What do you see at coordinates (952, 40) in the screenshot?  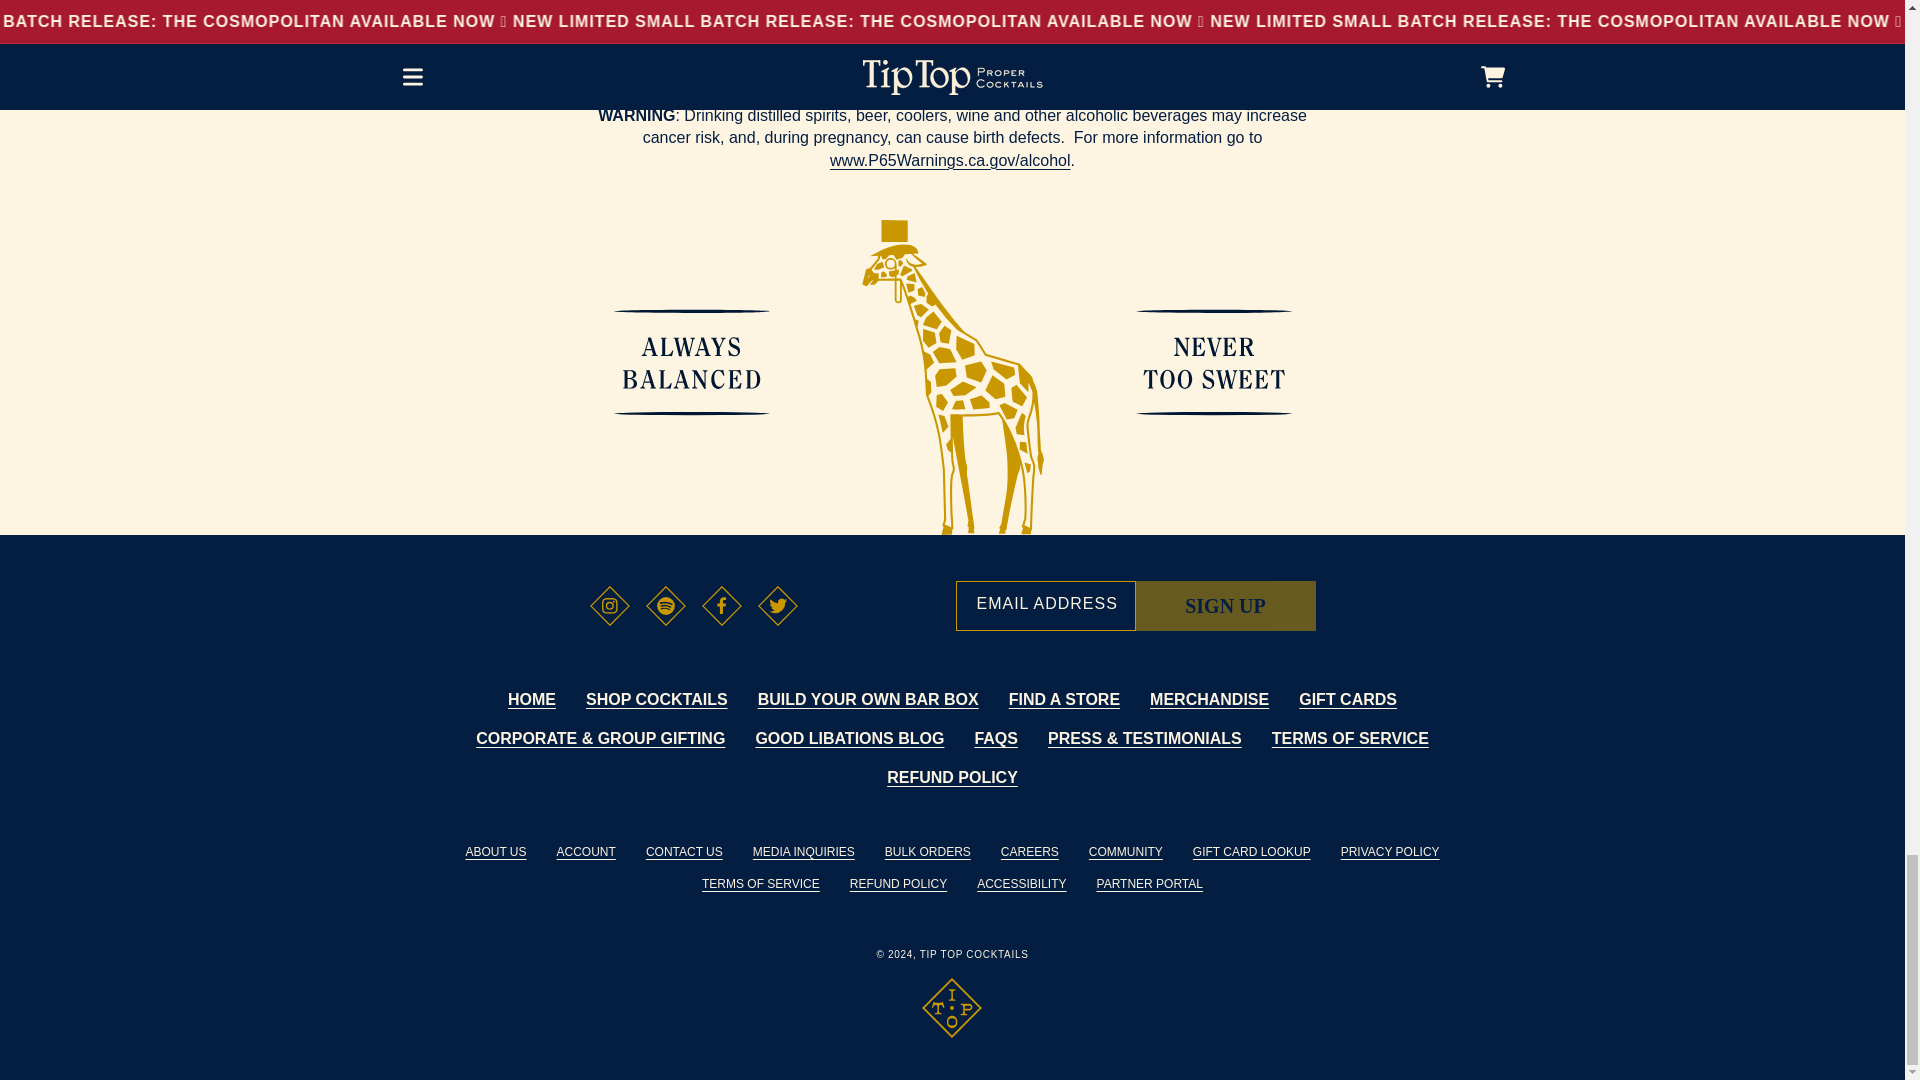 I see `Cocktails` at bounding box center [952, 40].